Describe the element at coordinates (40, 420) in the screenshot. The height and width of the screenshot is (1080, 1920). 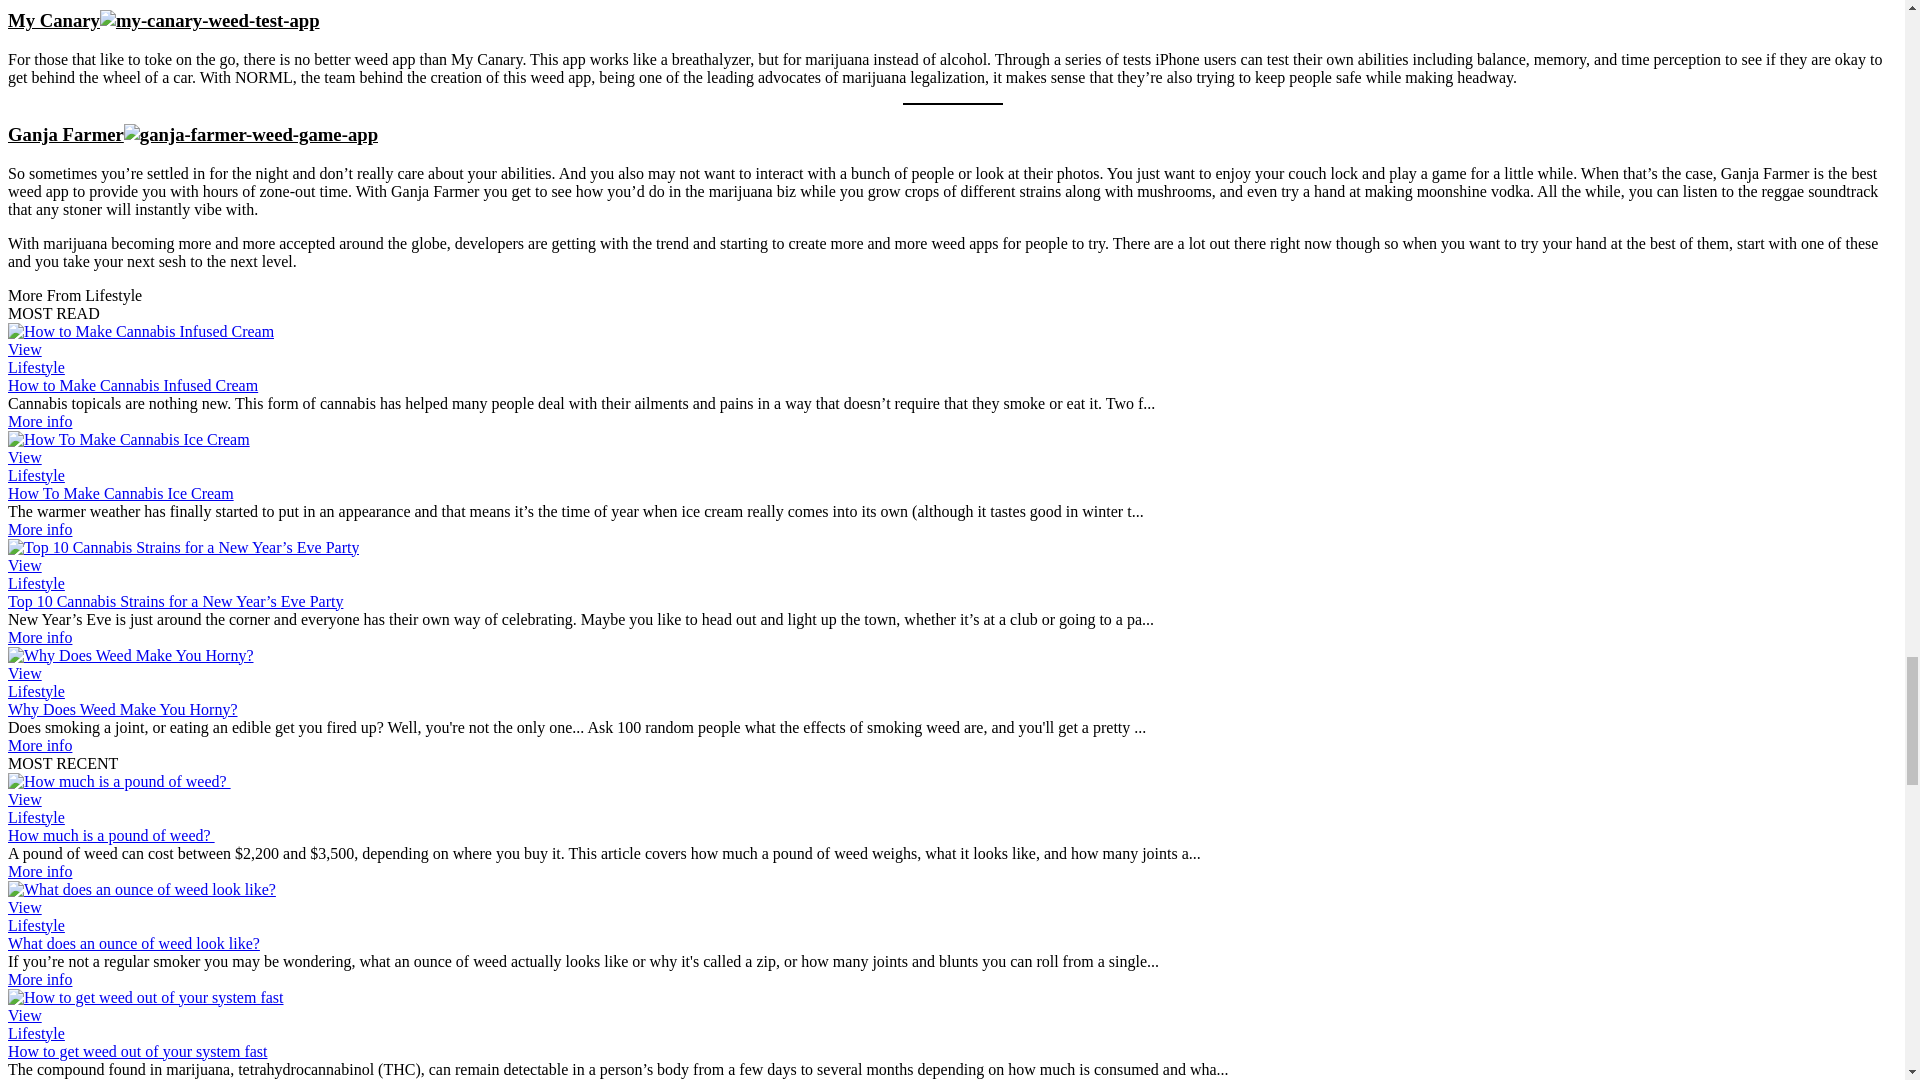
I see `How to Make Cannabis Infused Cream` at that location.